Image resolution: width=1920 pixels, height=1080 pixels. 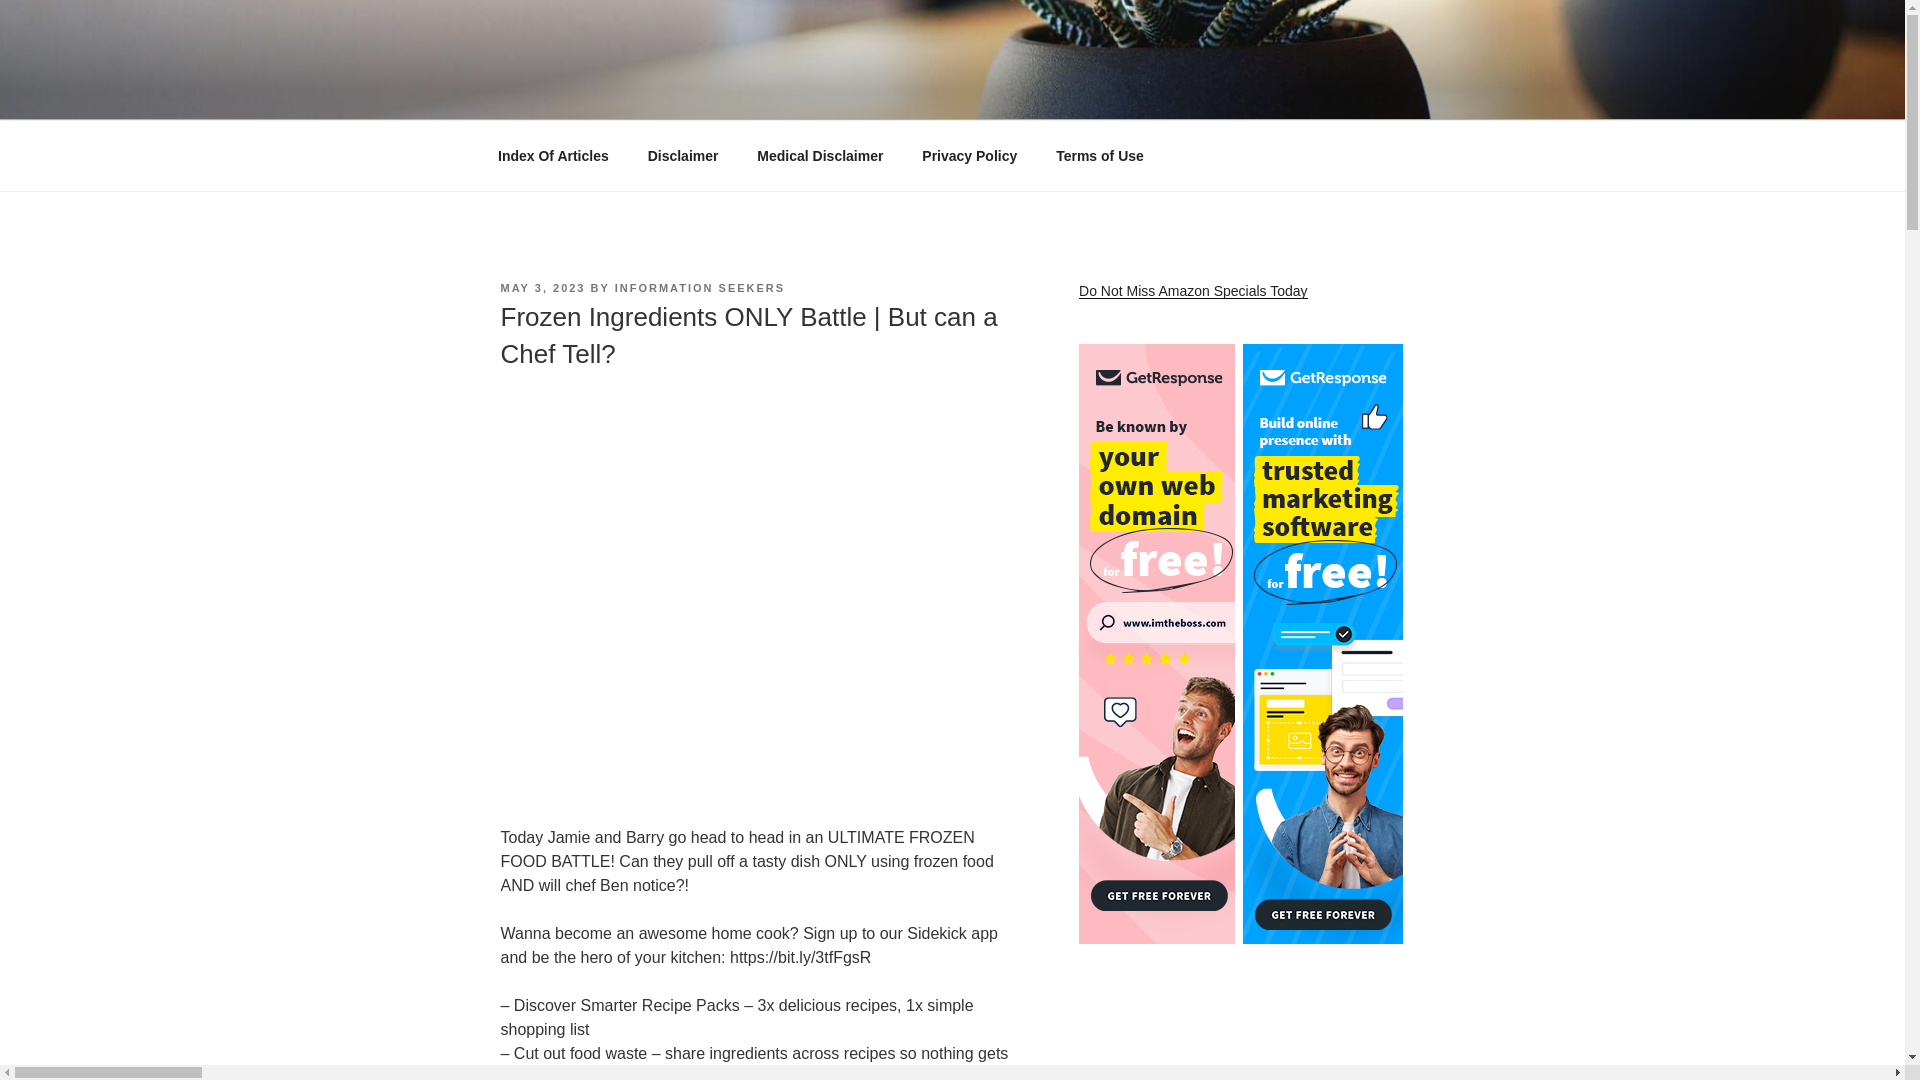 I want to click on MAY 3, 2023, so click(x=542, y=287).